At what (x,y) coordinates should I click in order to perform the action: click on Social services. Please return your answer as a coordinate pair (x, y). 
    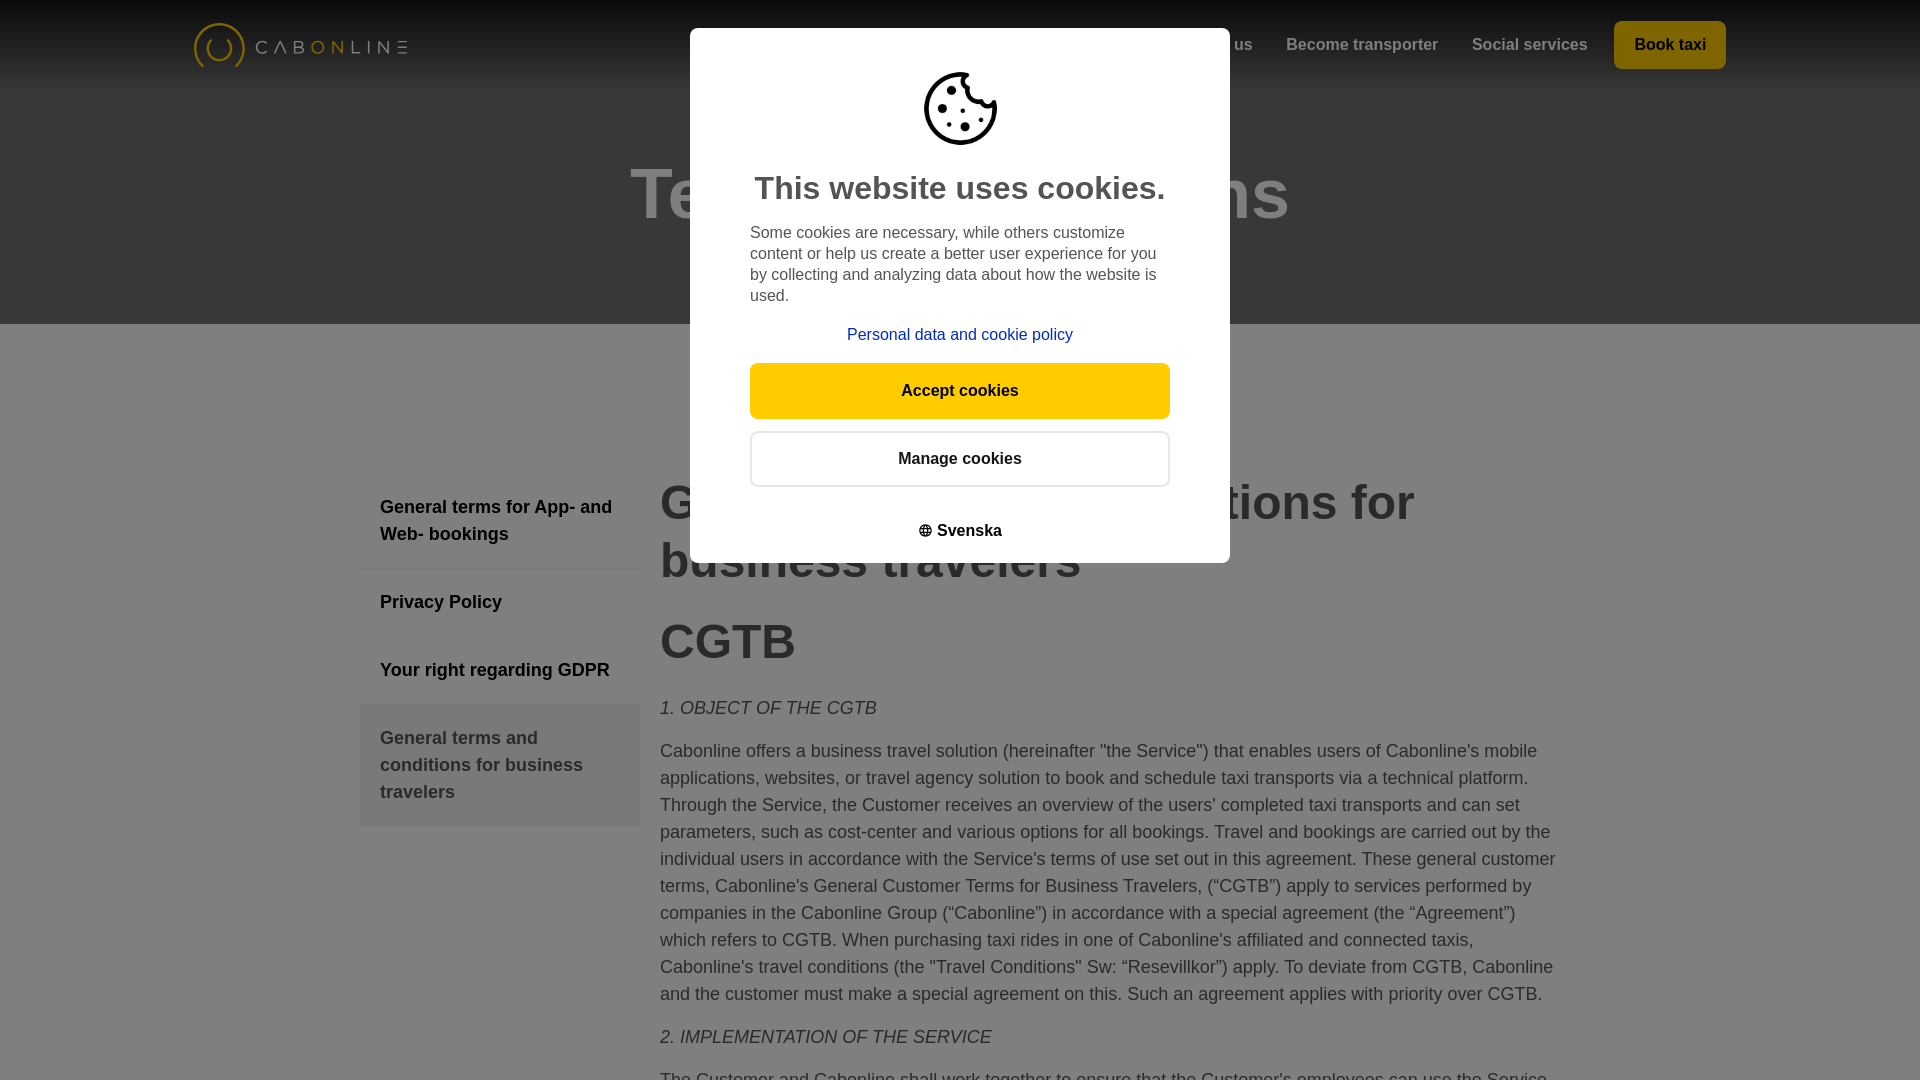
    Looking at the image, I should click on (1530, 44).